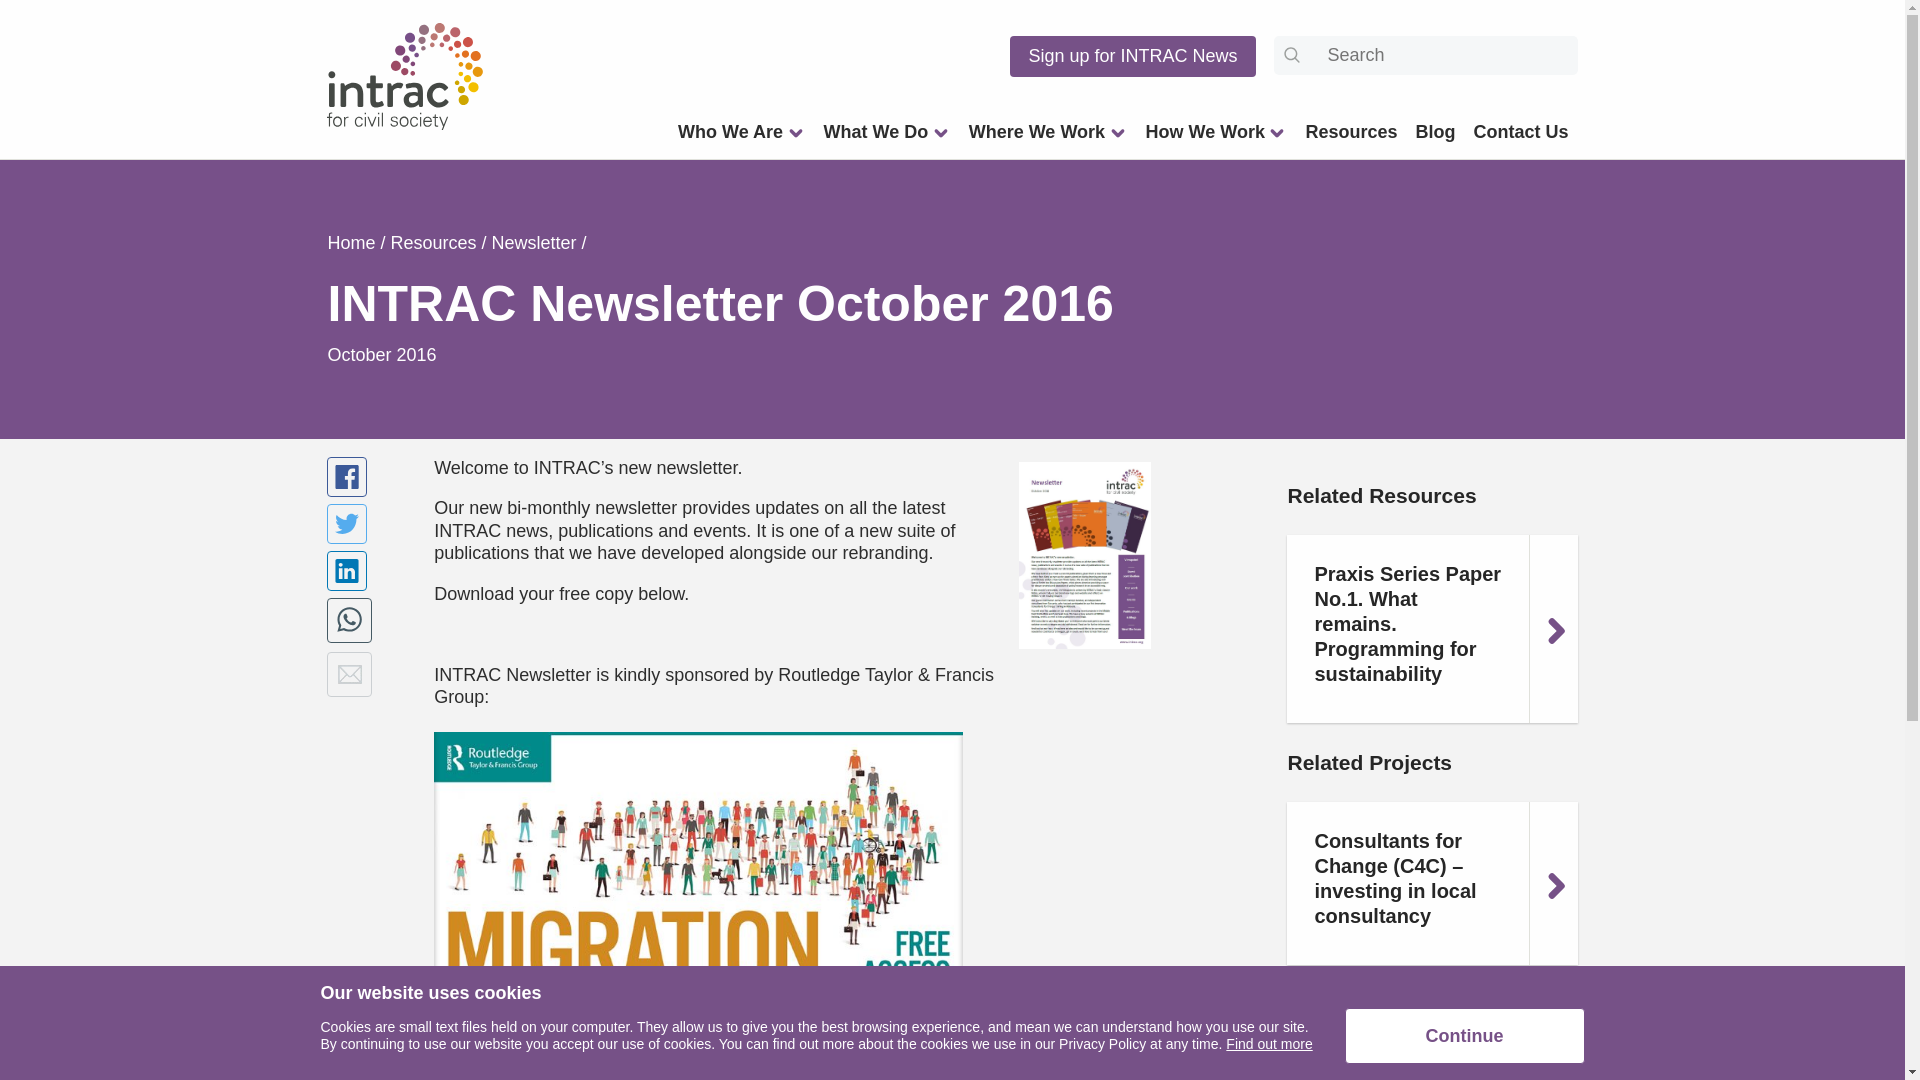  What do you see at coordinates (349, 674) in the screenshot?
I see `Share by Email` at bounding box center [349, 674].